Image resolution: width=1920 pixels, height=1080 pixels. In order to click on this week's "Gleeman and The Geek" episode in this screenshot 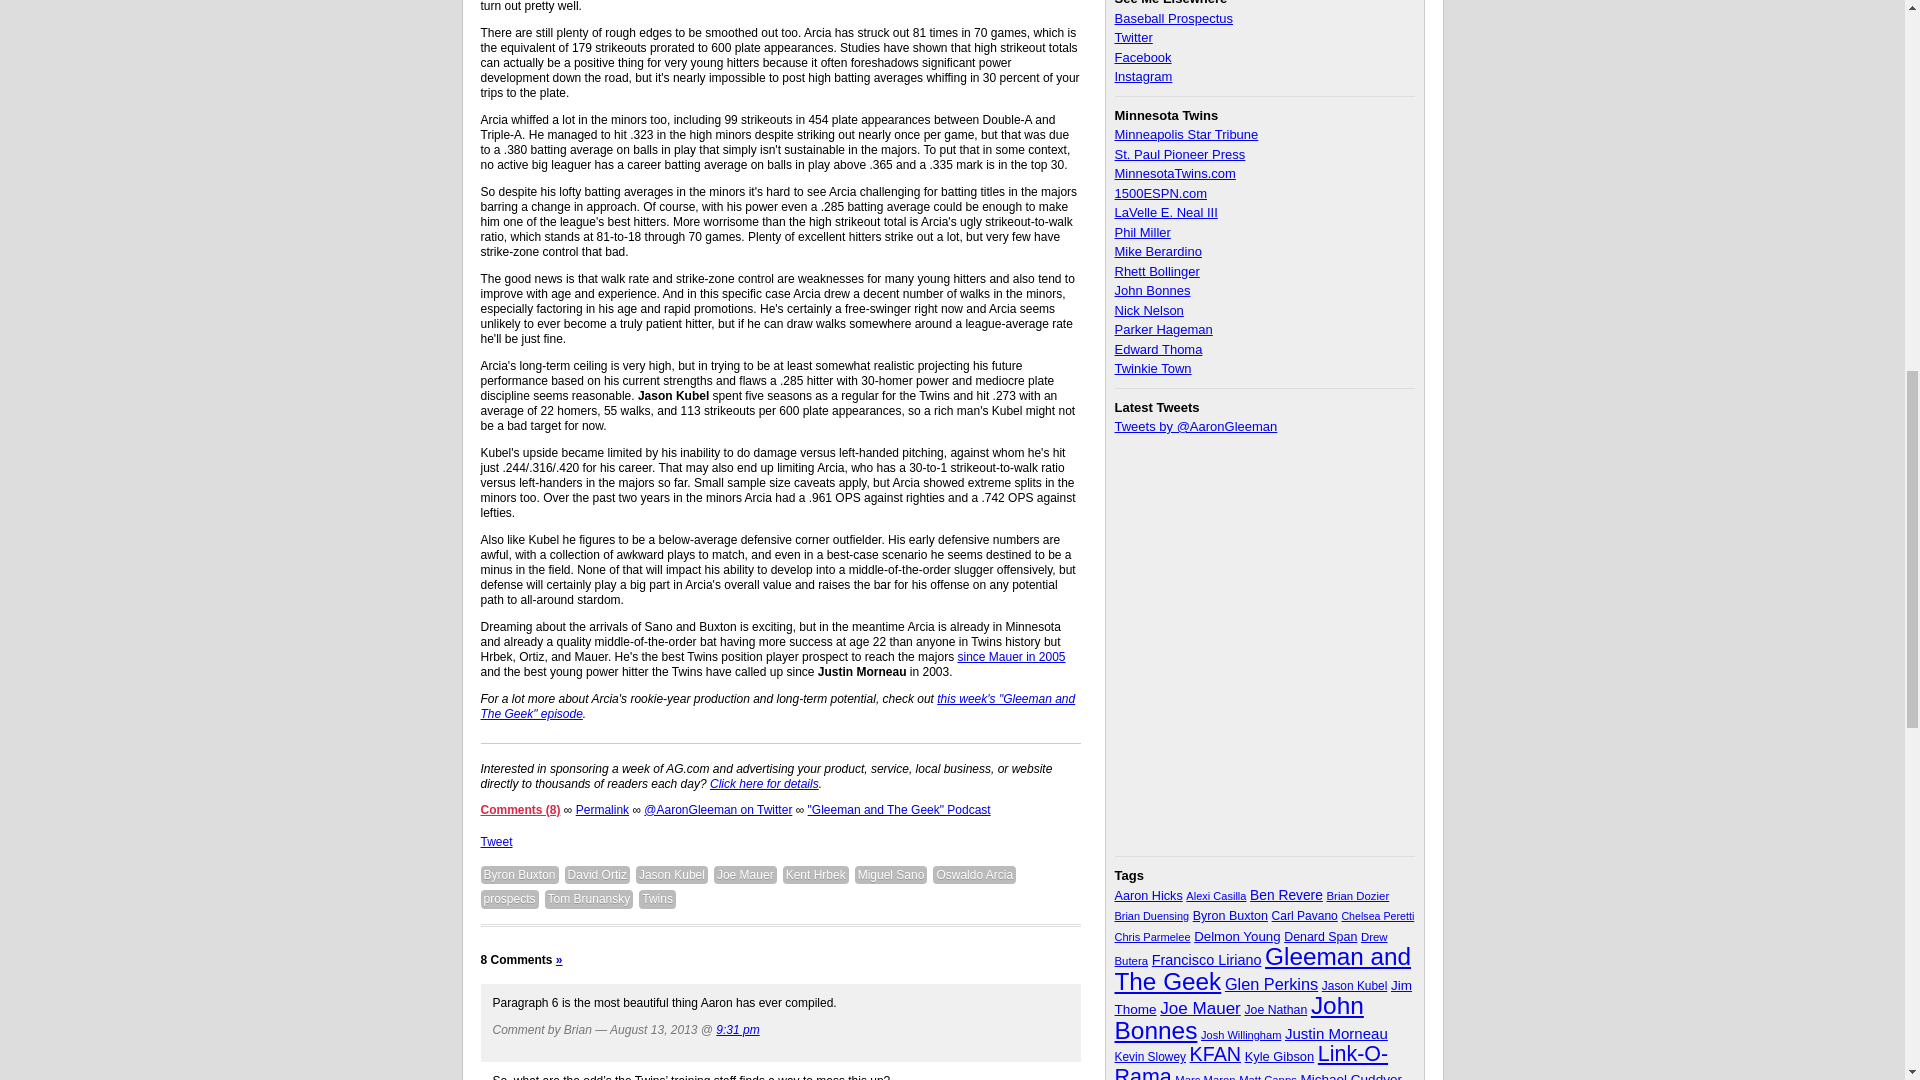, I will do `click(778, 706)`.